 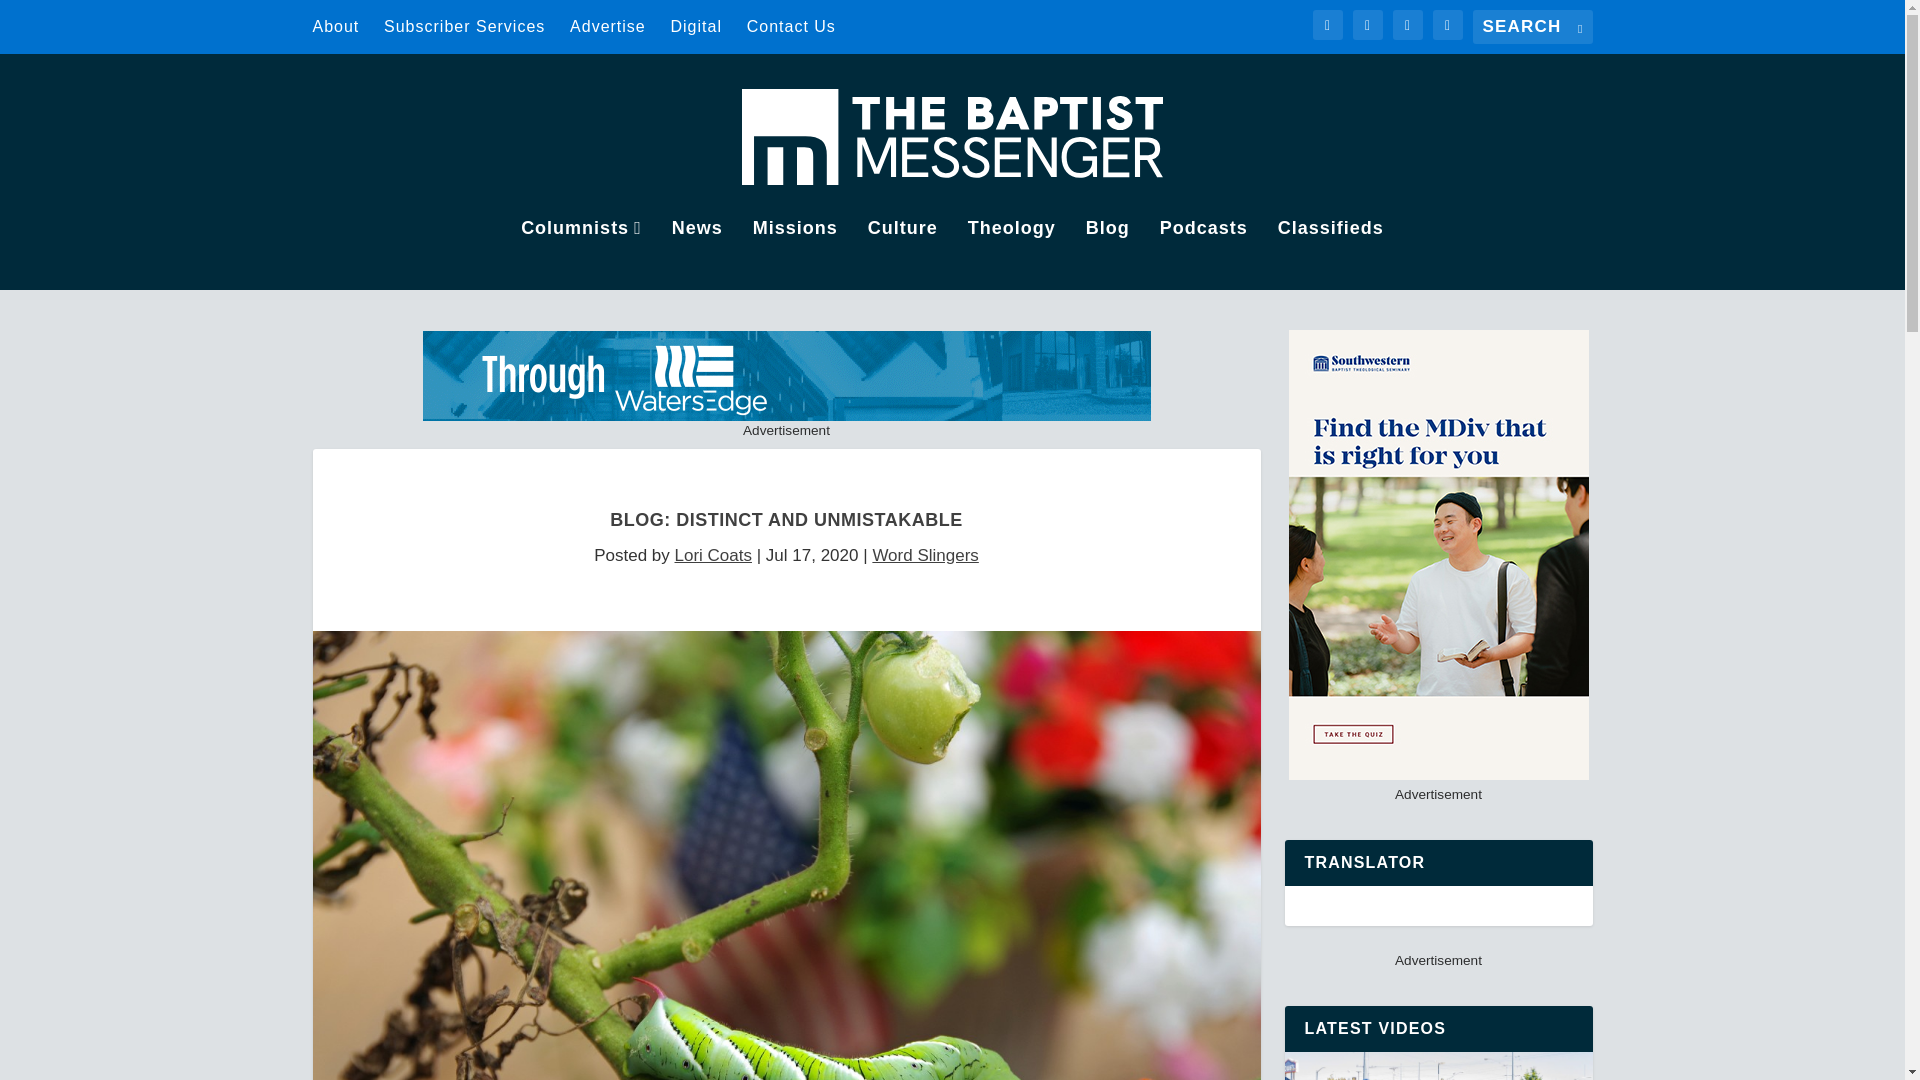 What do you see at coordinates (794, 255) in the screenshot?
I see `Missions` at bounding box center [794, 255].